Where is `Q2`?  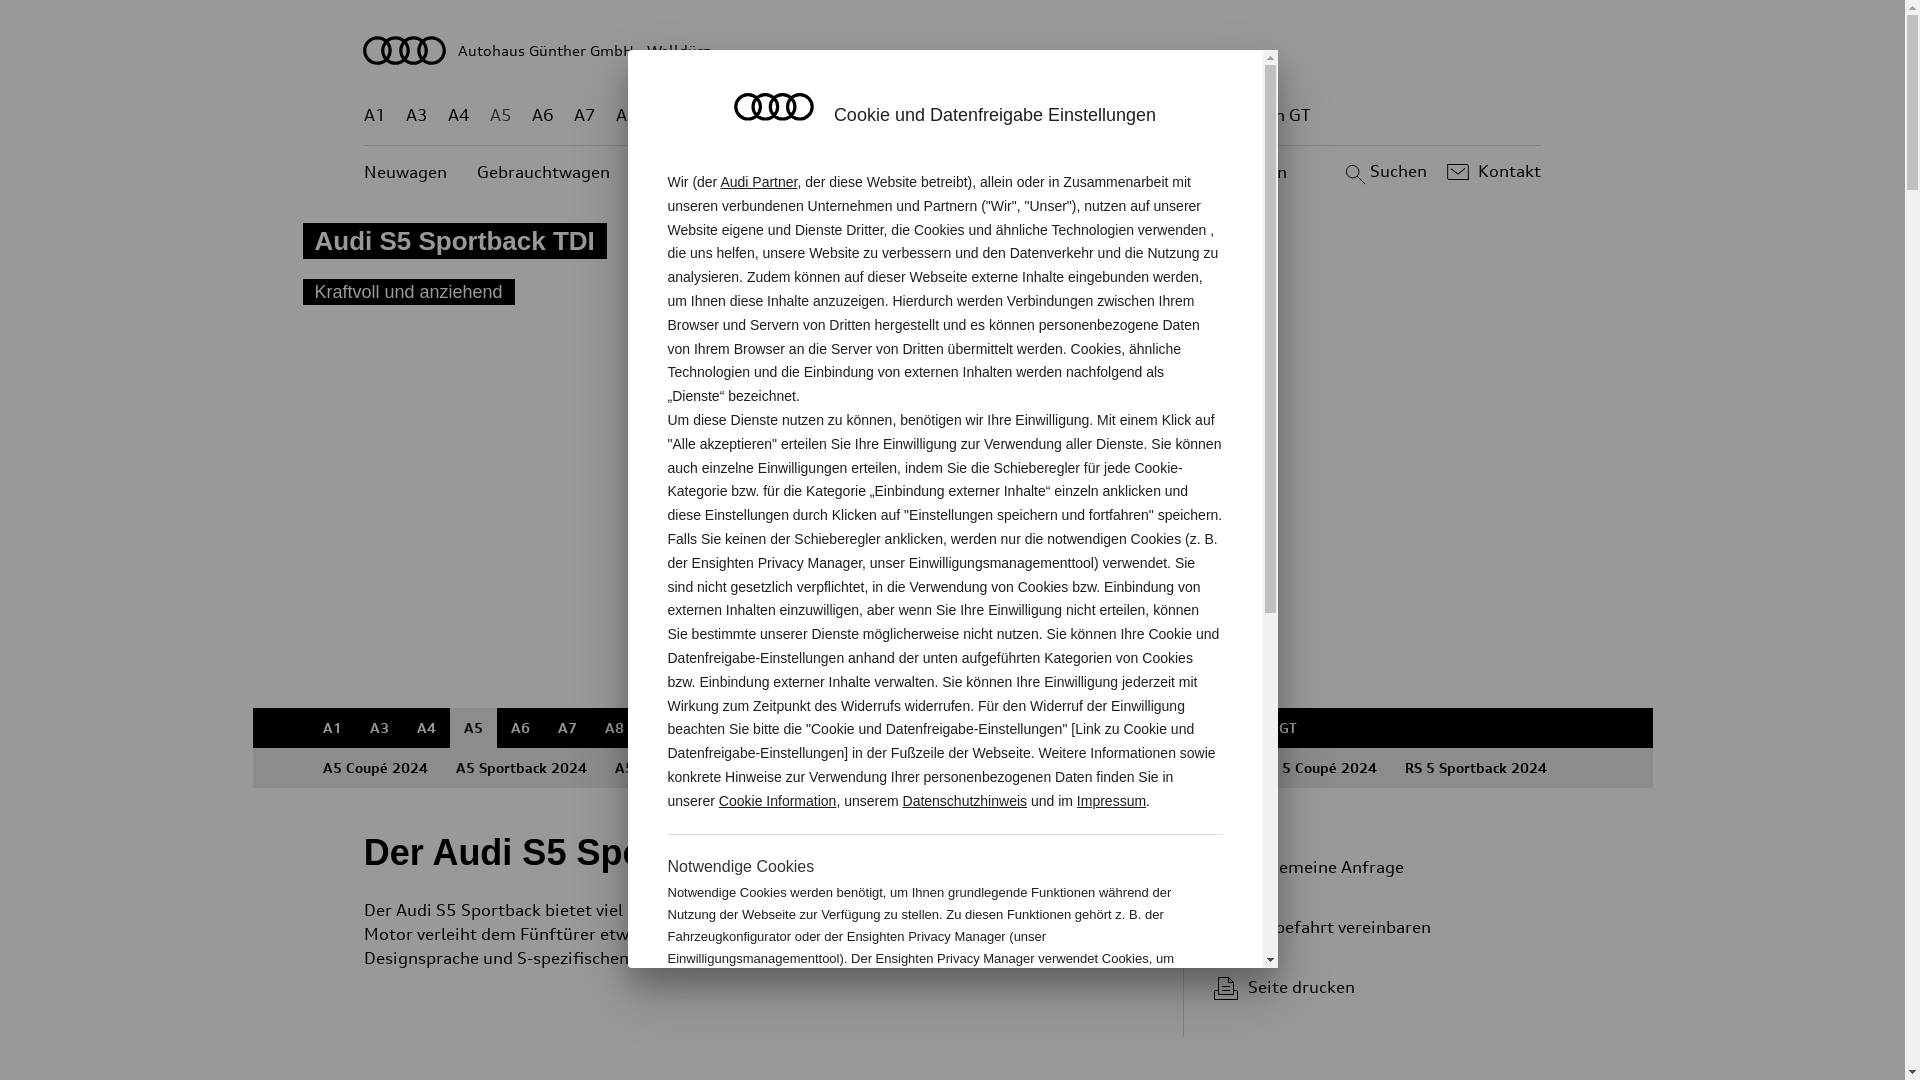
Q2 is located at coordinates (670, 116).